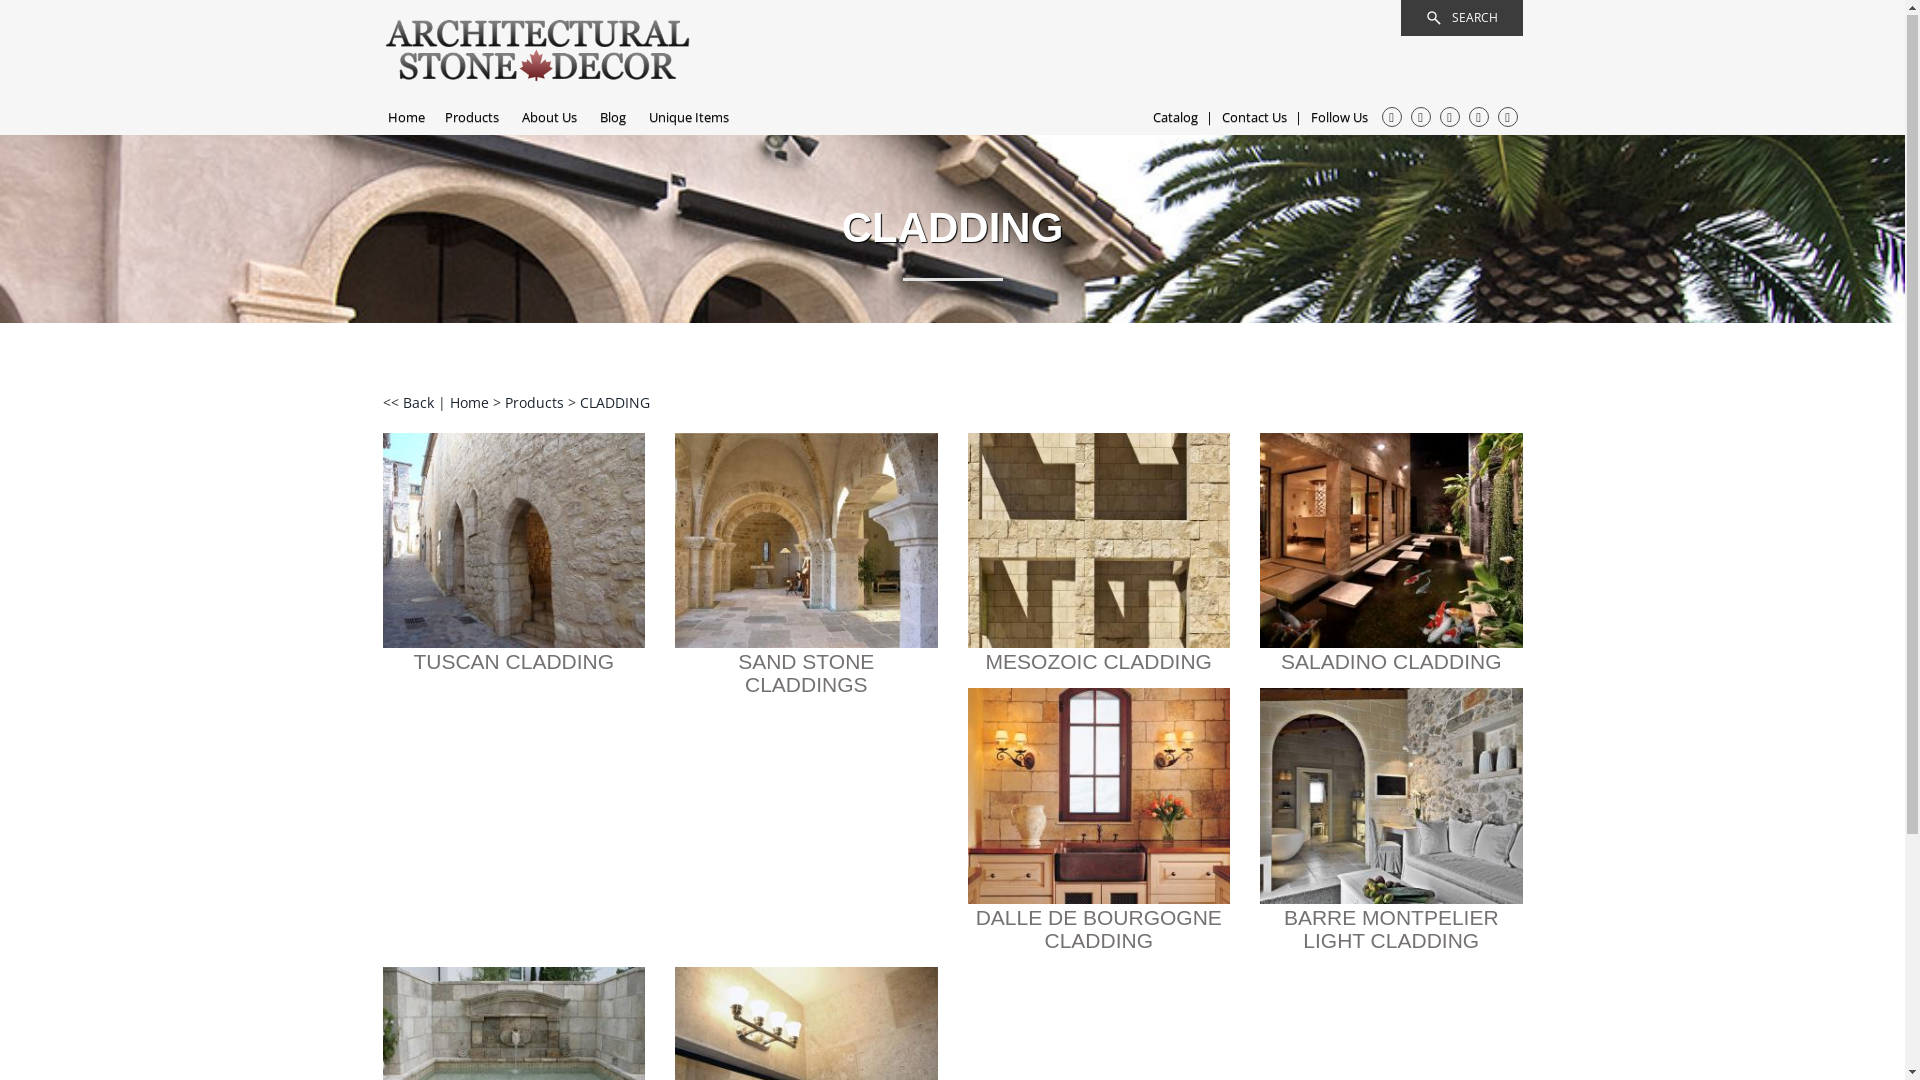 This screenshot has width=1920, height=1080. What do you see at coordinates (514, 662) in the screenshot?
I see `TUSCAN CLADDING` at bounding box center [514, 662].